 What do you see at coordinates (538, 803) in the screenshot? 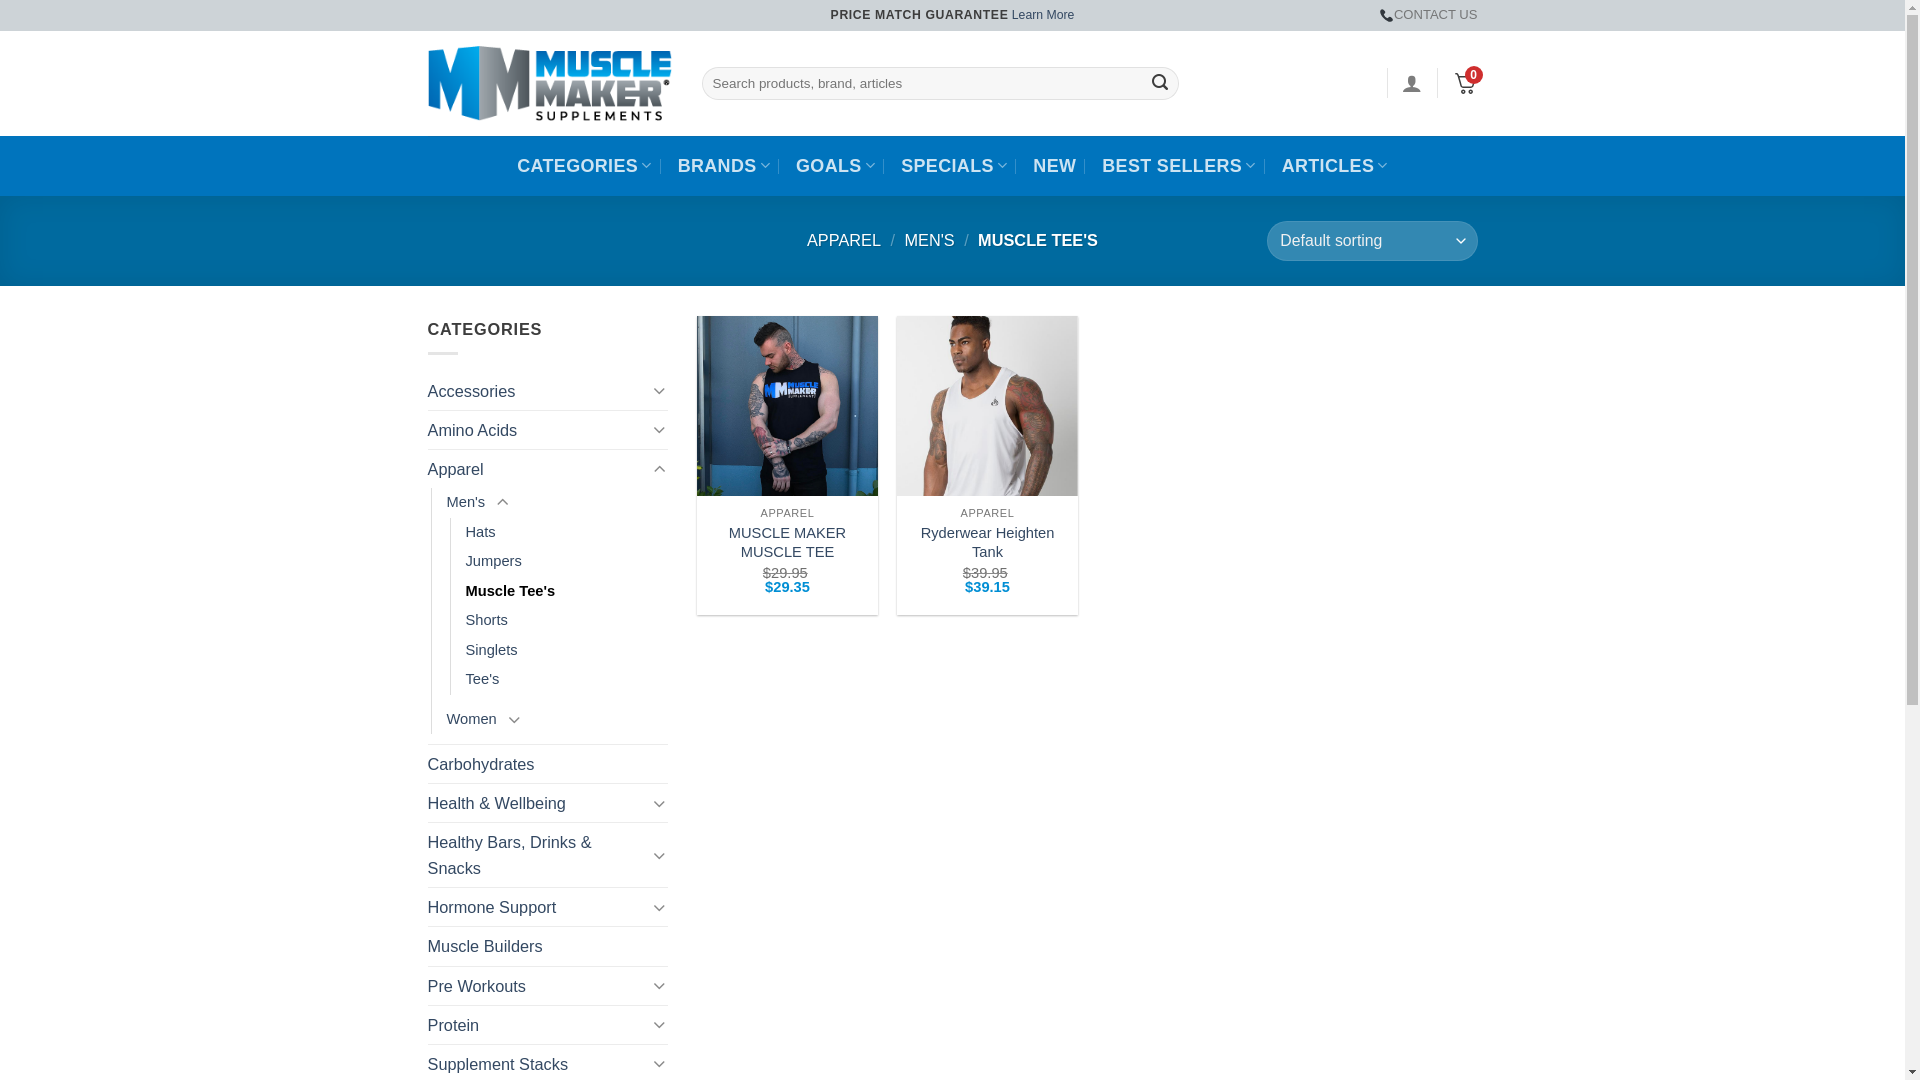
I see `Health & Wellbeing` at bounding box center [538, 803].